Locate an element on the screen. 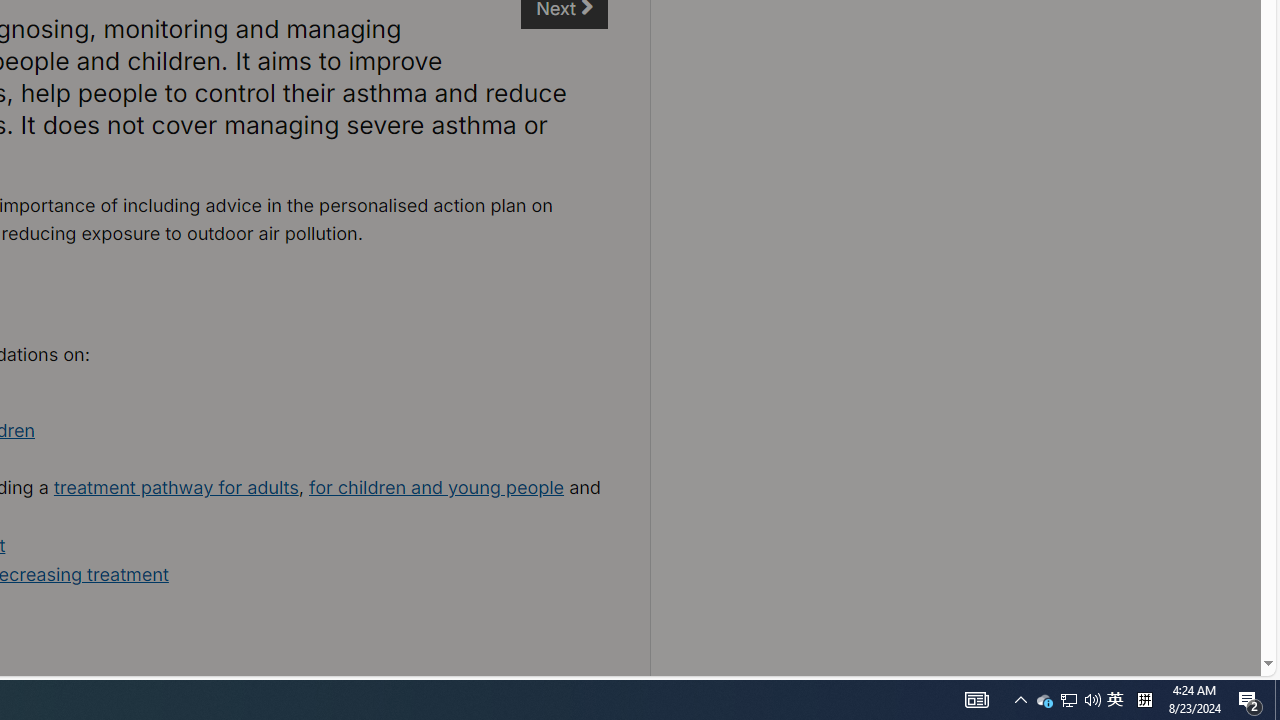 This screenshot has width=1280, height=720. treatment pathway for adults is located at coordinates (176, 487).